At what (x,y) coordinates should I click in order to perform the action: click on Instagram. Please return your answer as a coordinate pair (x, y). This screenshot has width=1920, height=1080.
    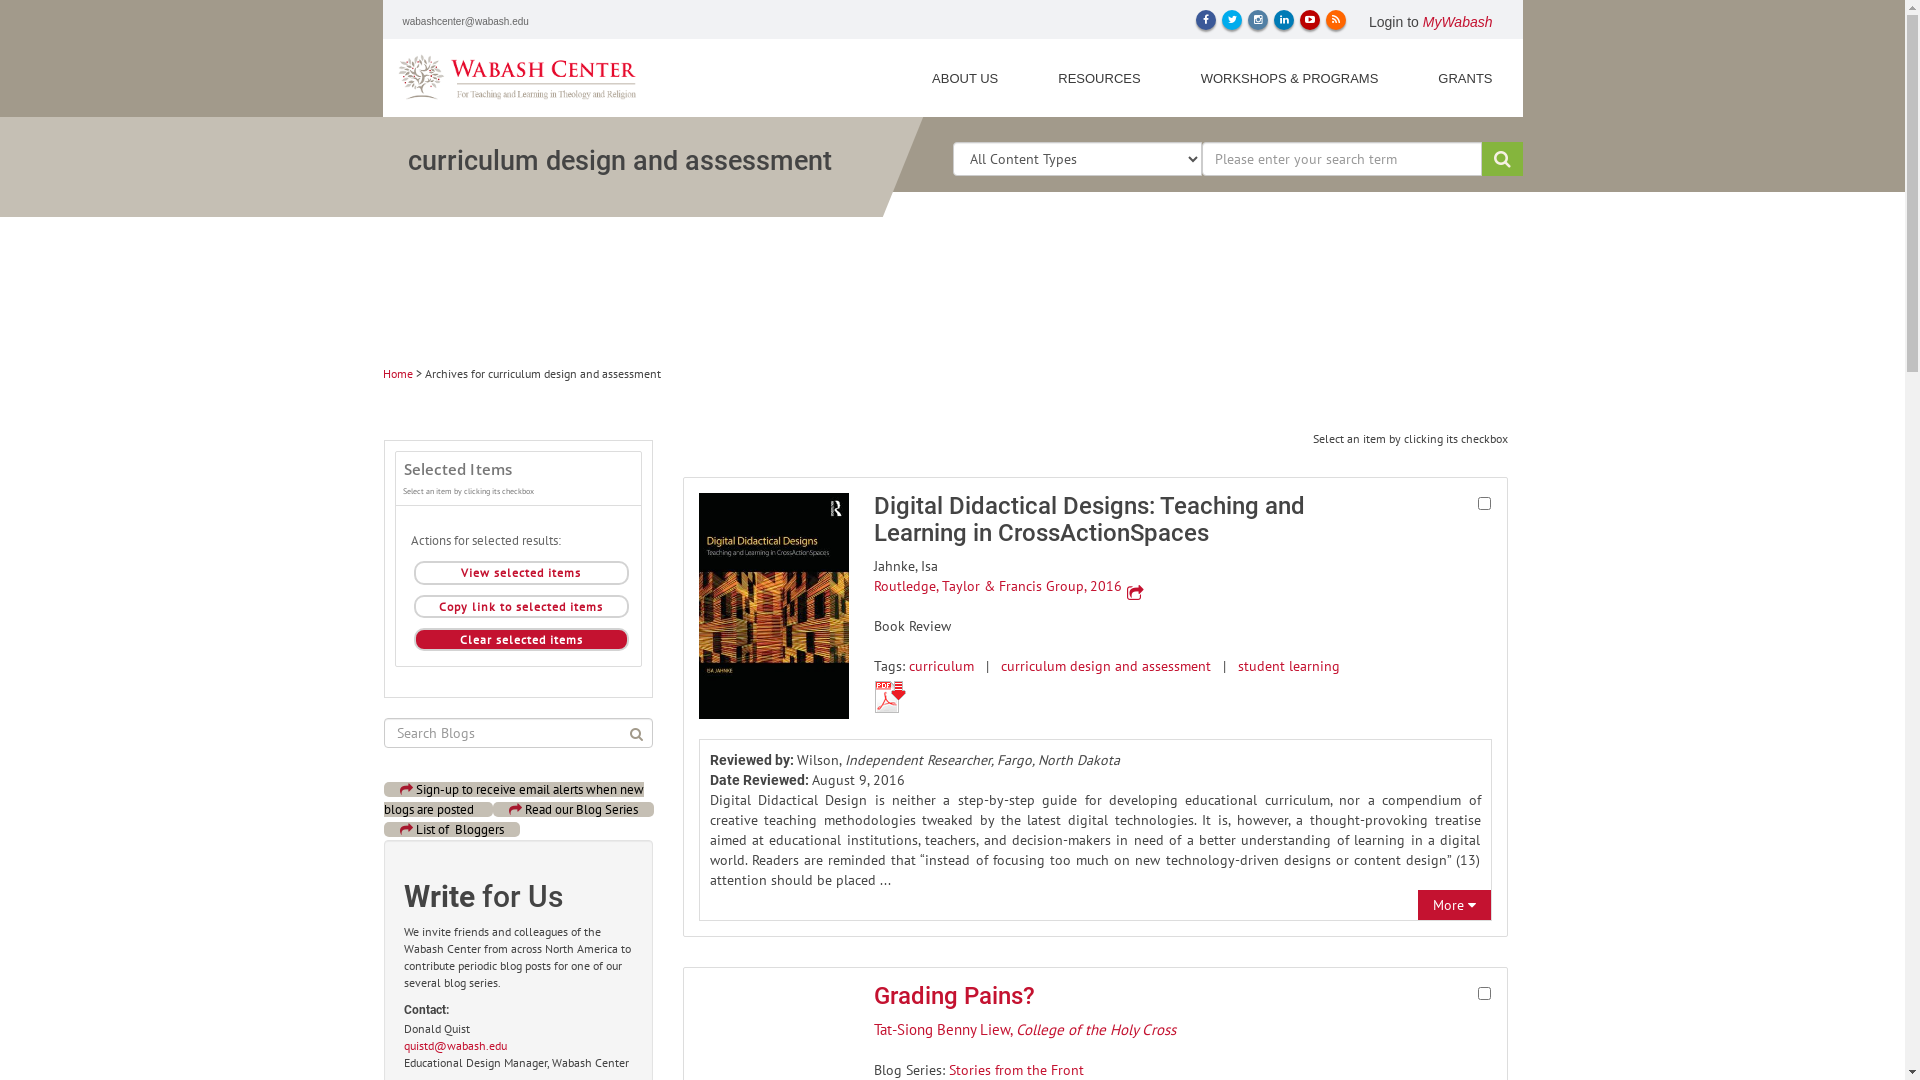
    Looking at the image, I should click on (1258, 20).